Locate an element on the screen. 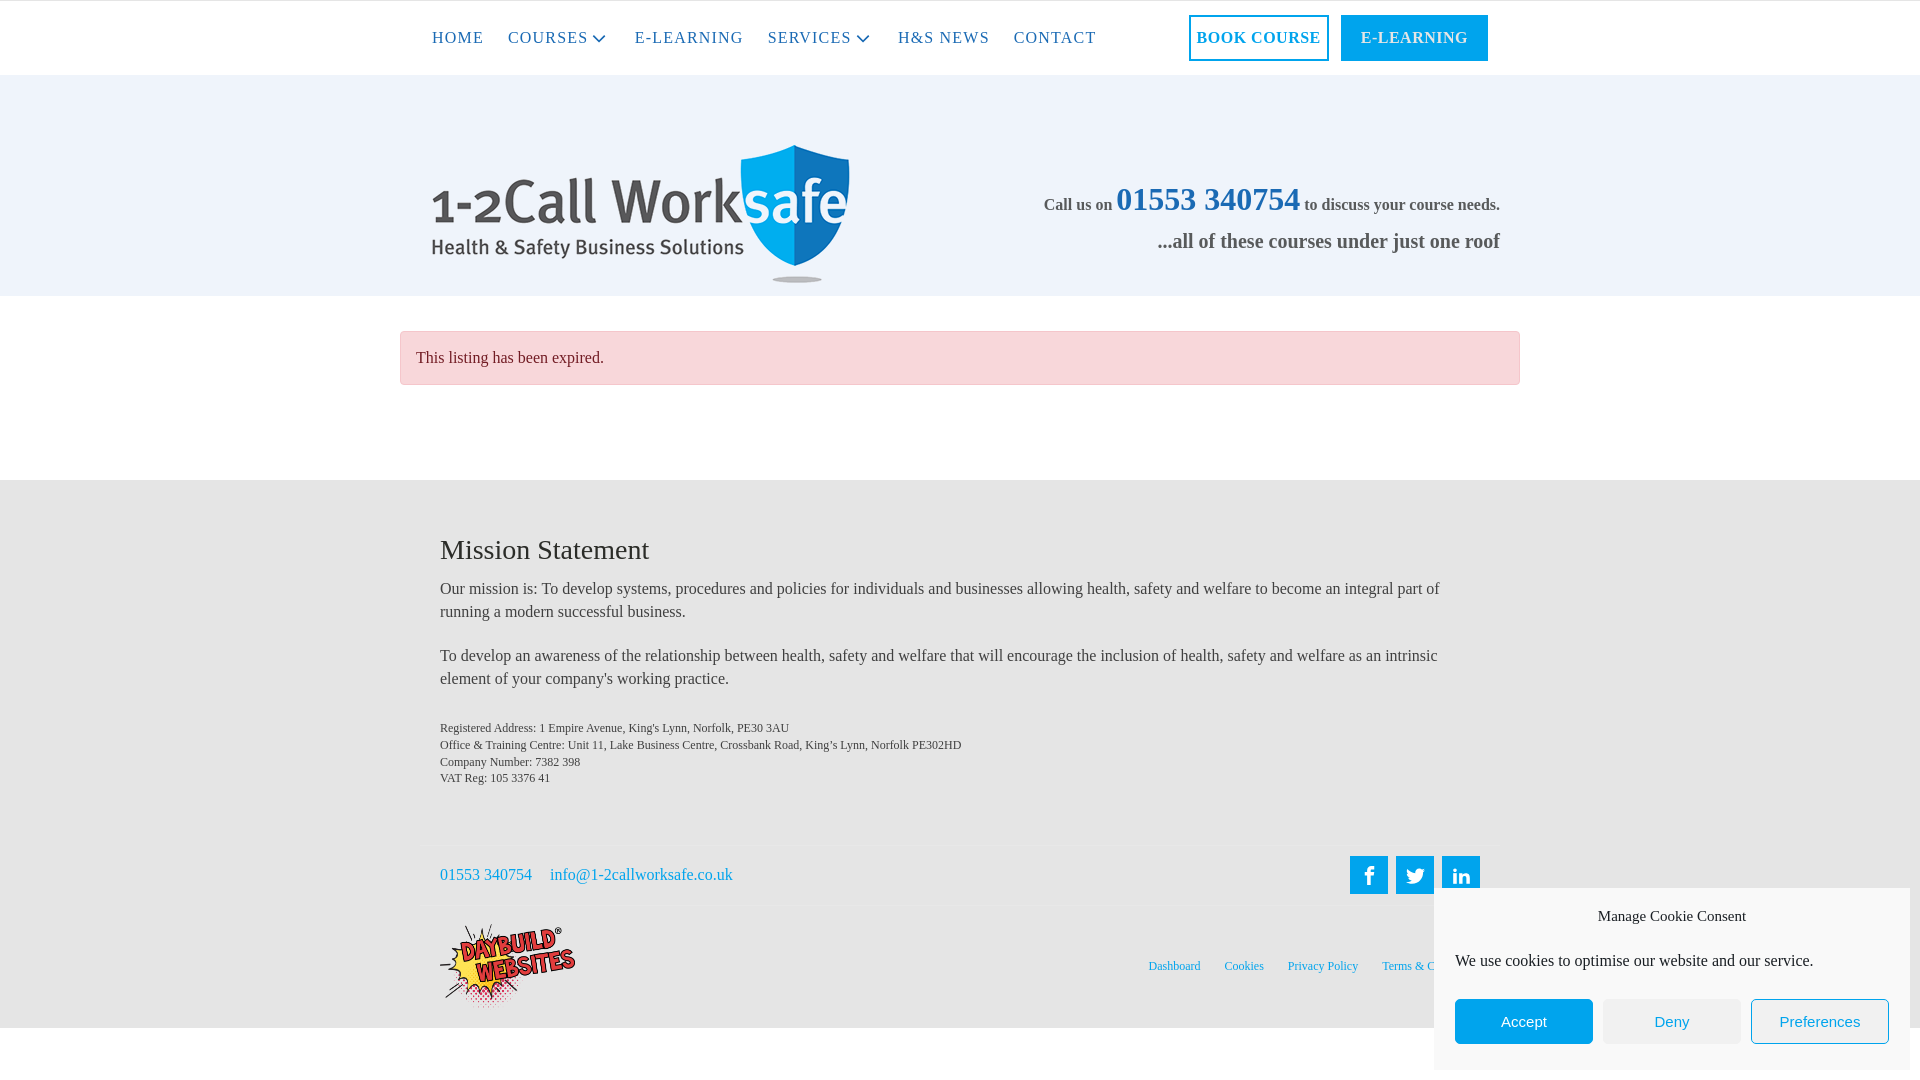 The height and width of the screenshot is (1080, 1920). SERVICES is located at coordinates (820, 38).